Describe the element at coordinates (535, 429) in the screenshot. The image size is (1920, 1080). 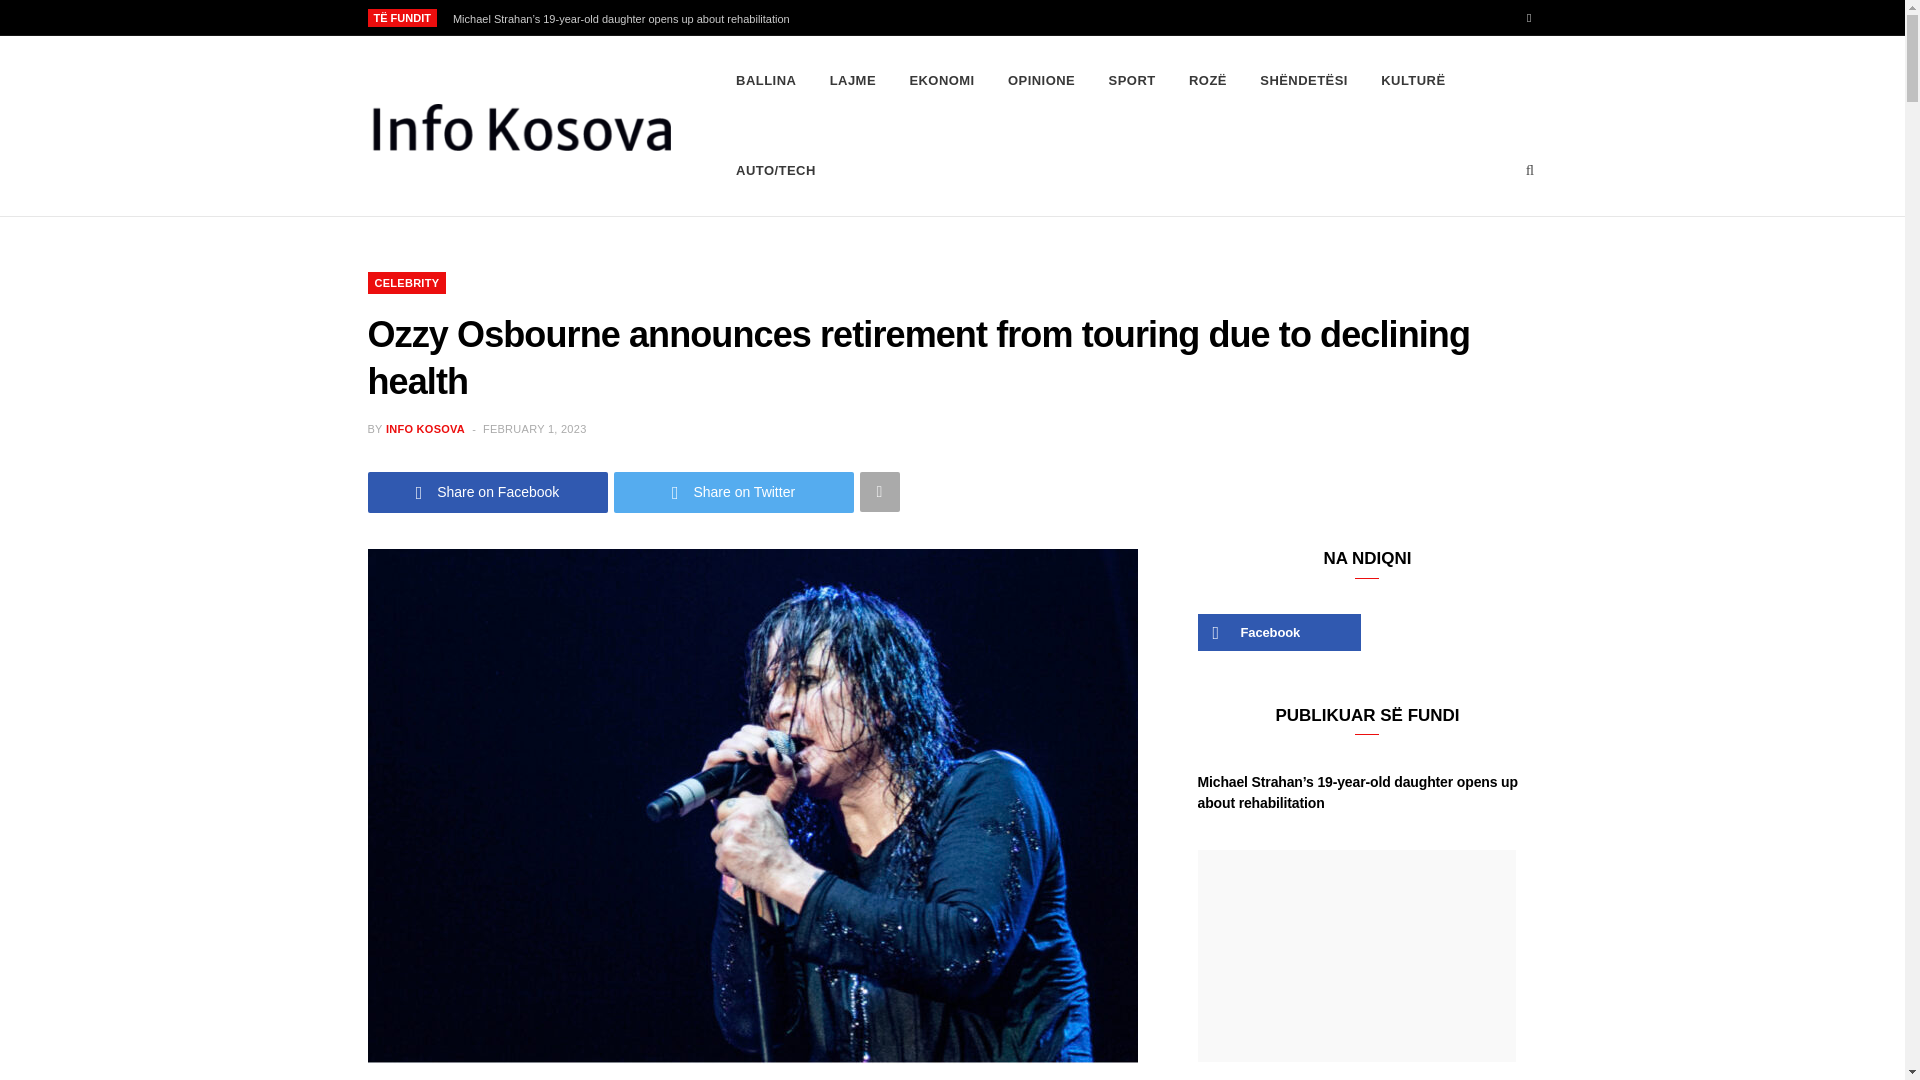
I see `FEBRUARY 1, 2023` at that location.